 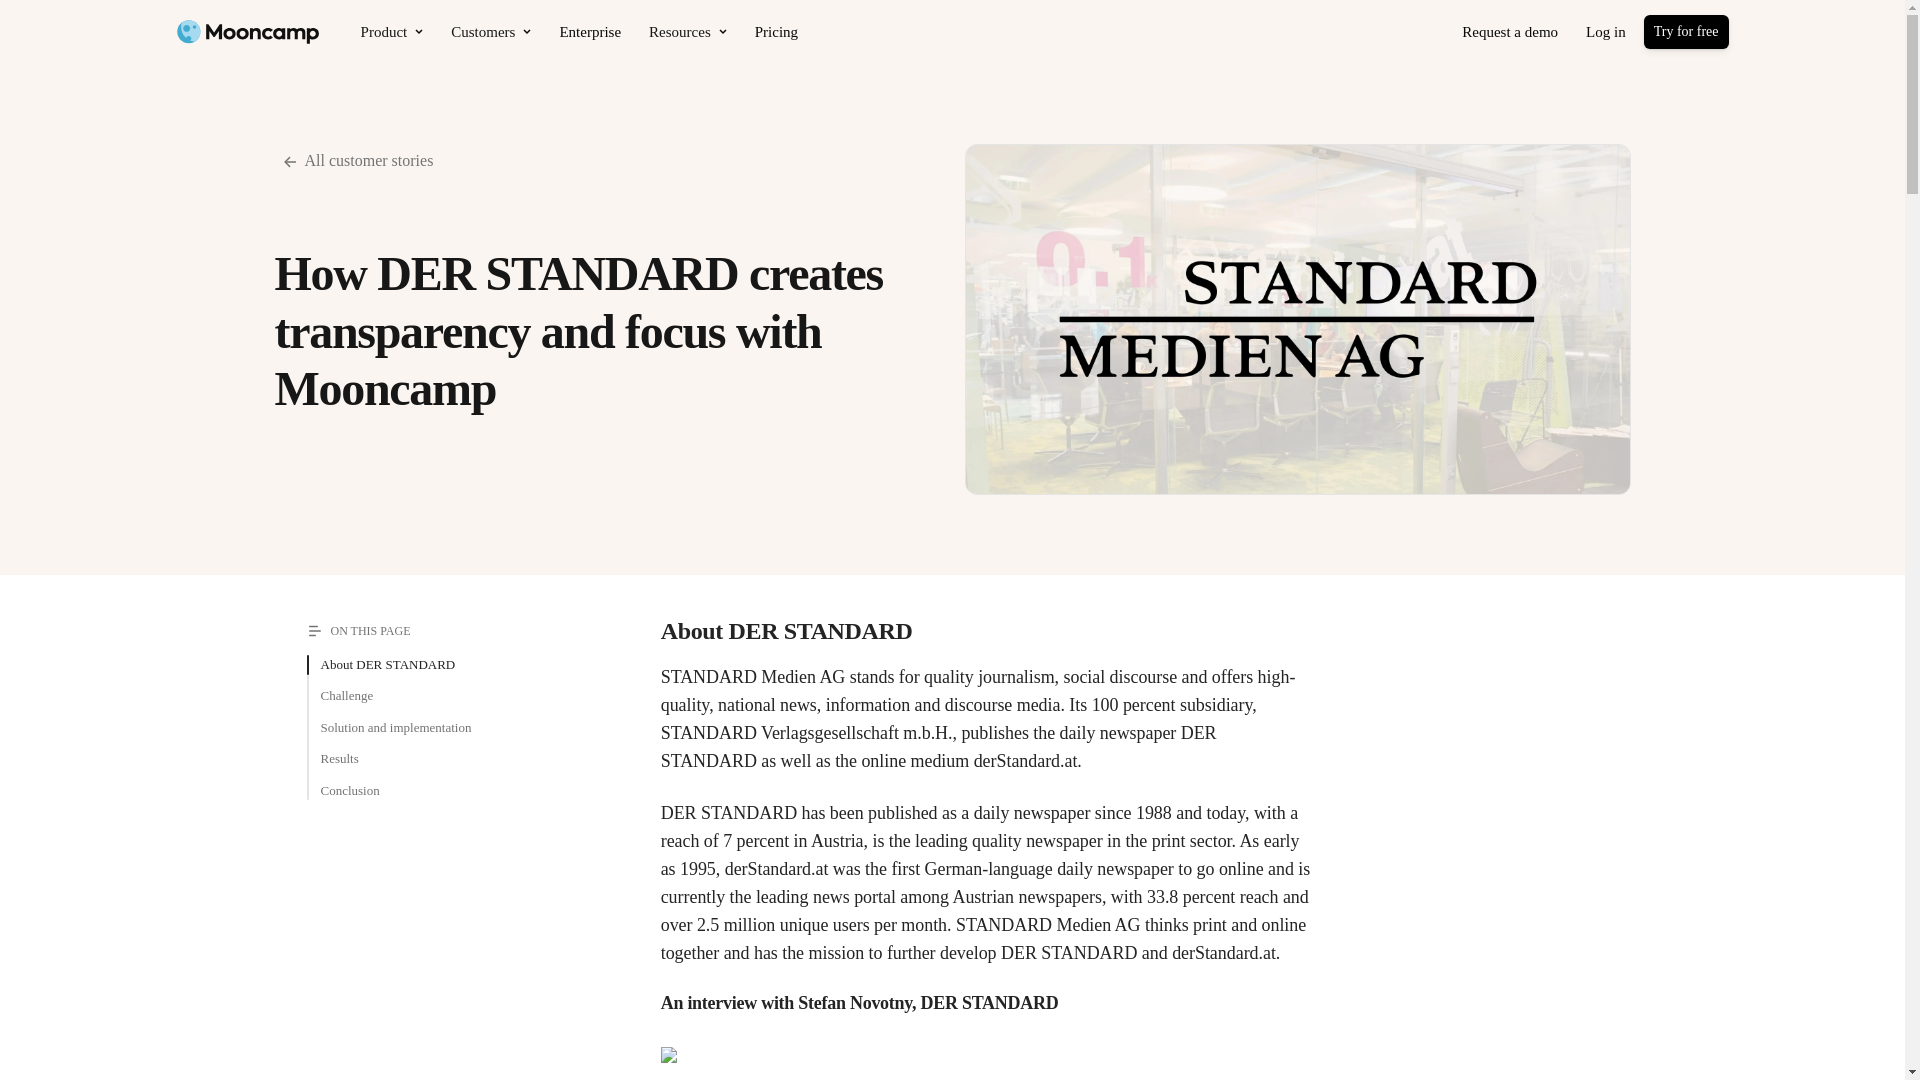 What do you see at coordinates (392, 32) in the screenshot?
I see `Product` at bounding box center [392, 32].